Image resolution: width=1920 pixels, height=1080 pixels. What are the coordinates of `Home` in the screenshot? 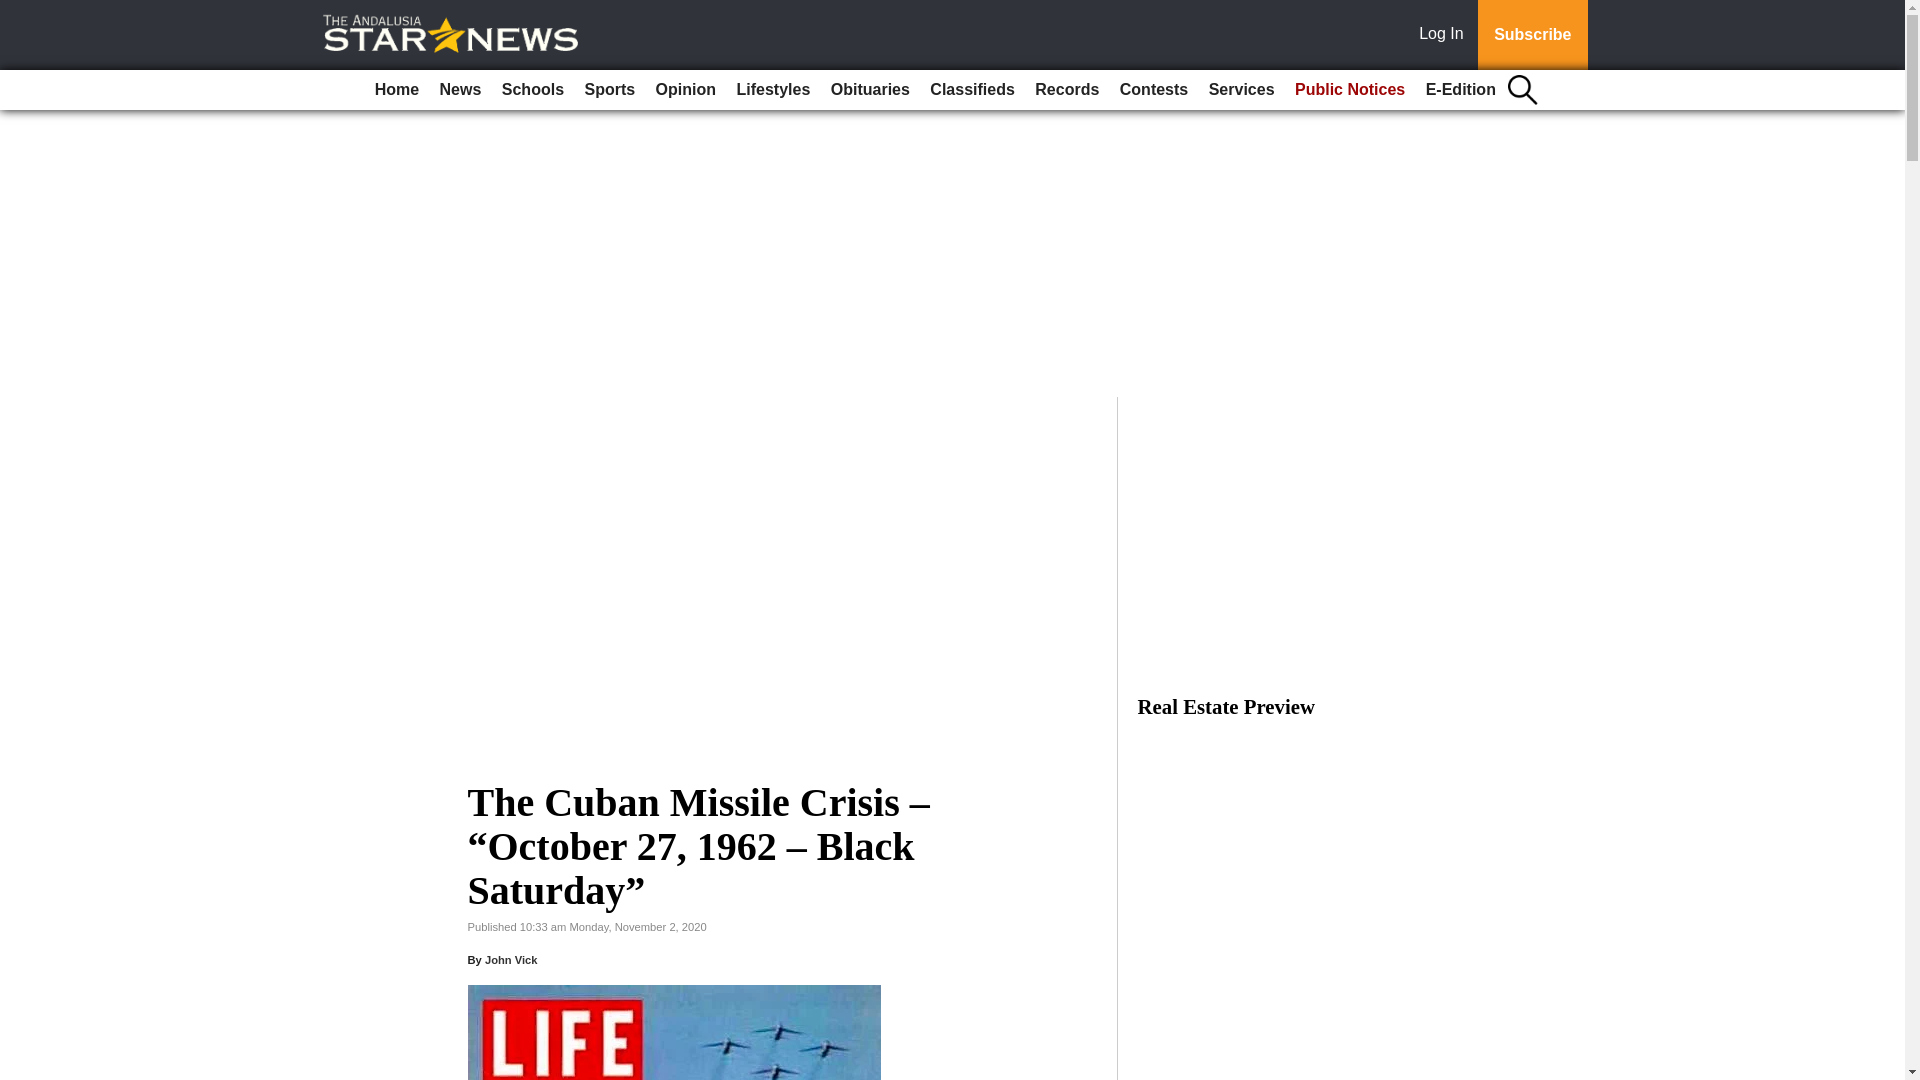 It's located at (396, 90).